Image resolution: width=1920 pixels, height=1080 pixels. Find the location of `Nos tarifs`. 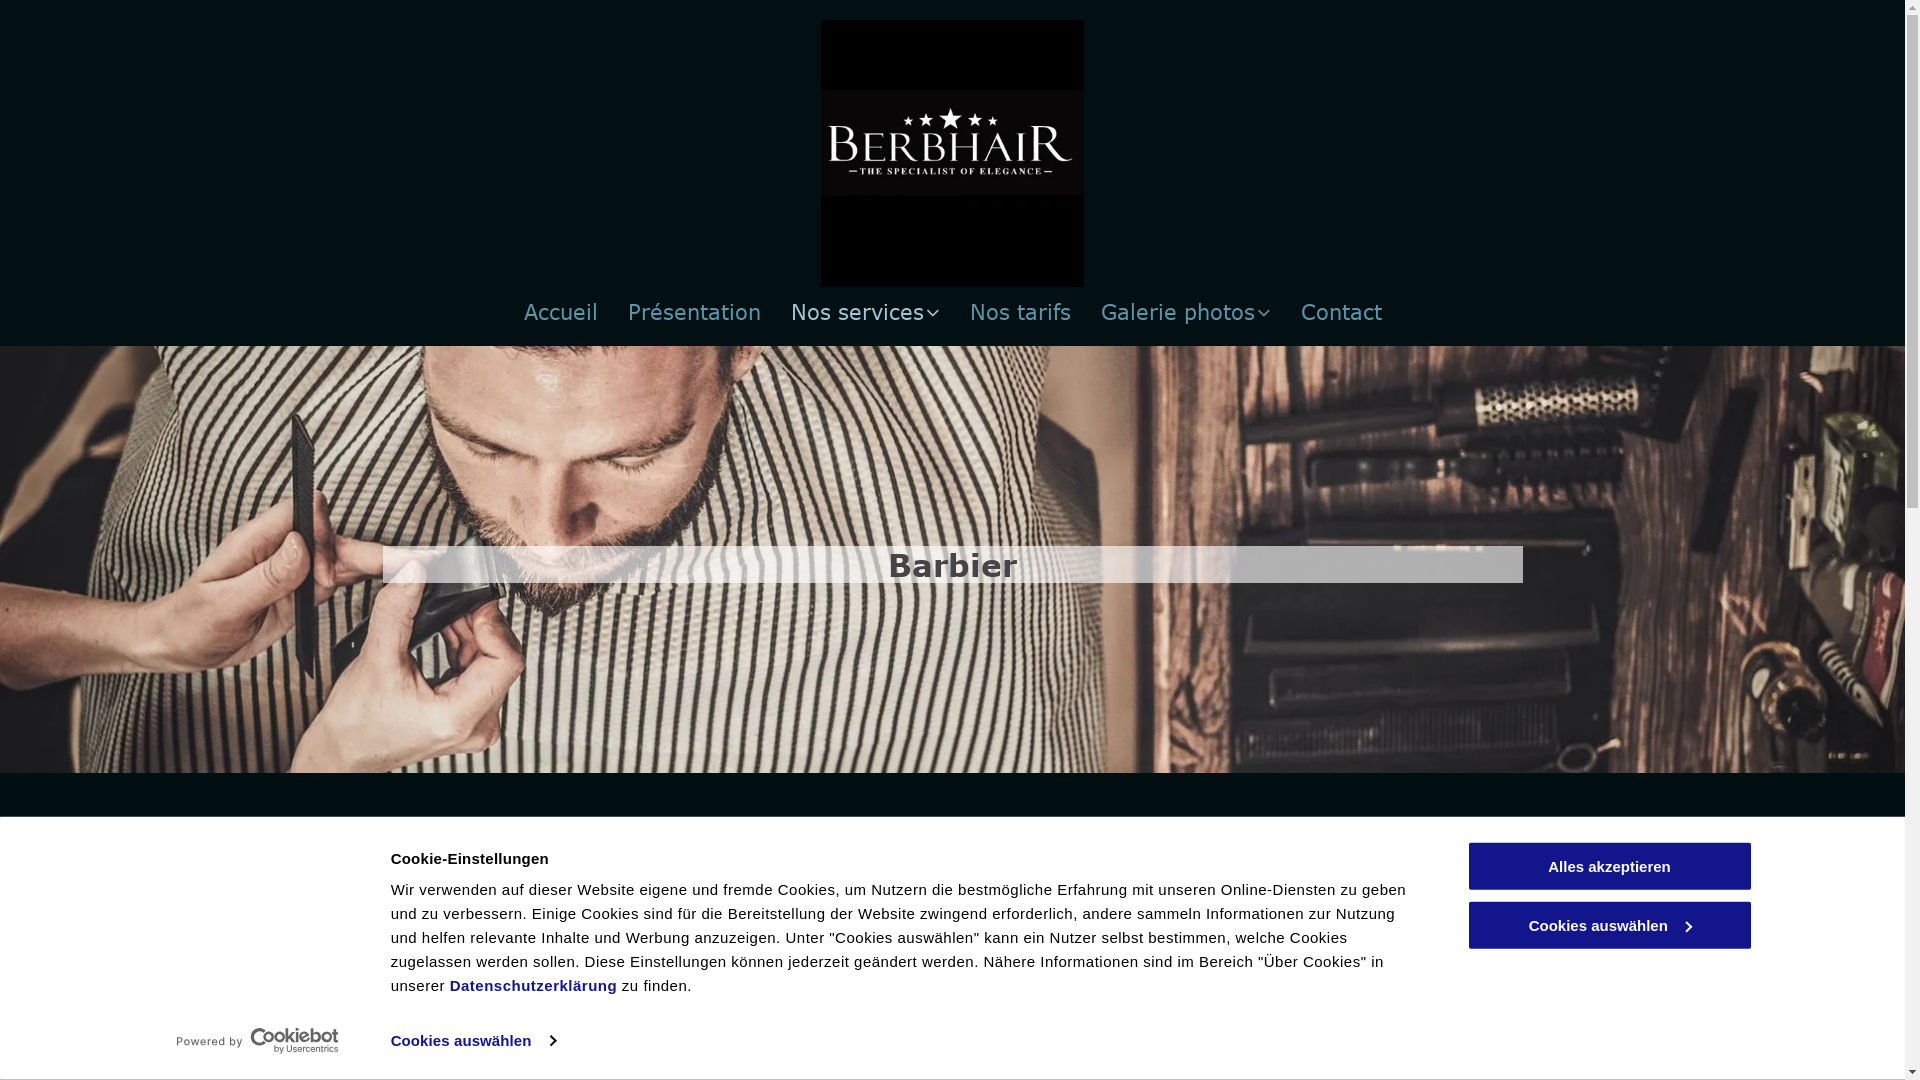

Nos tarifs is located at coordinates (1020, 312).